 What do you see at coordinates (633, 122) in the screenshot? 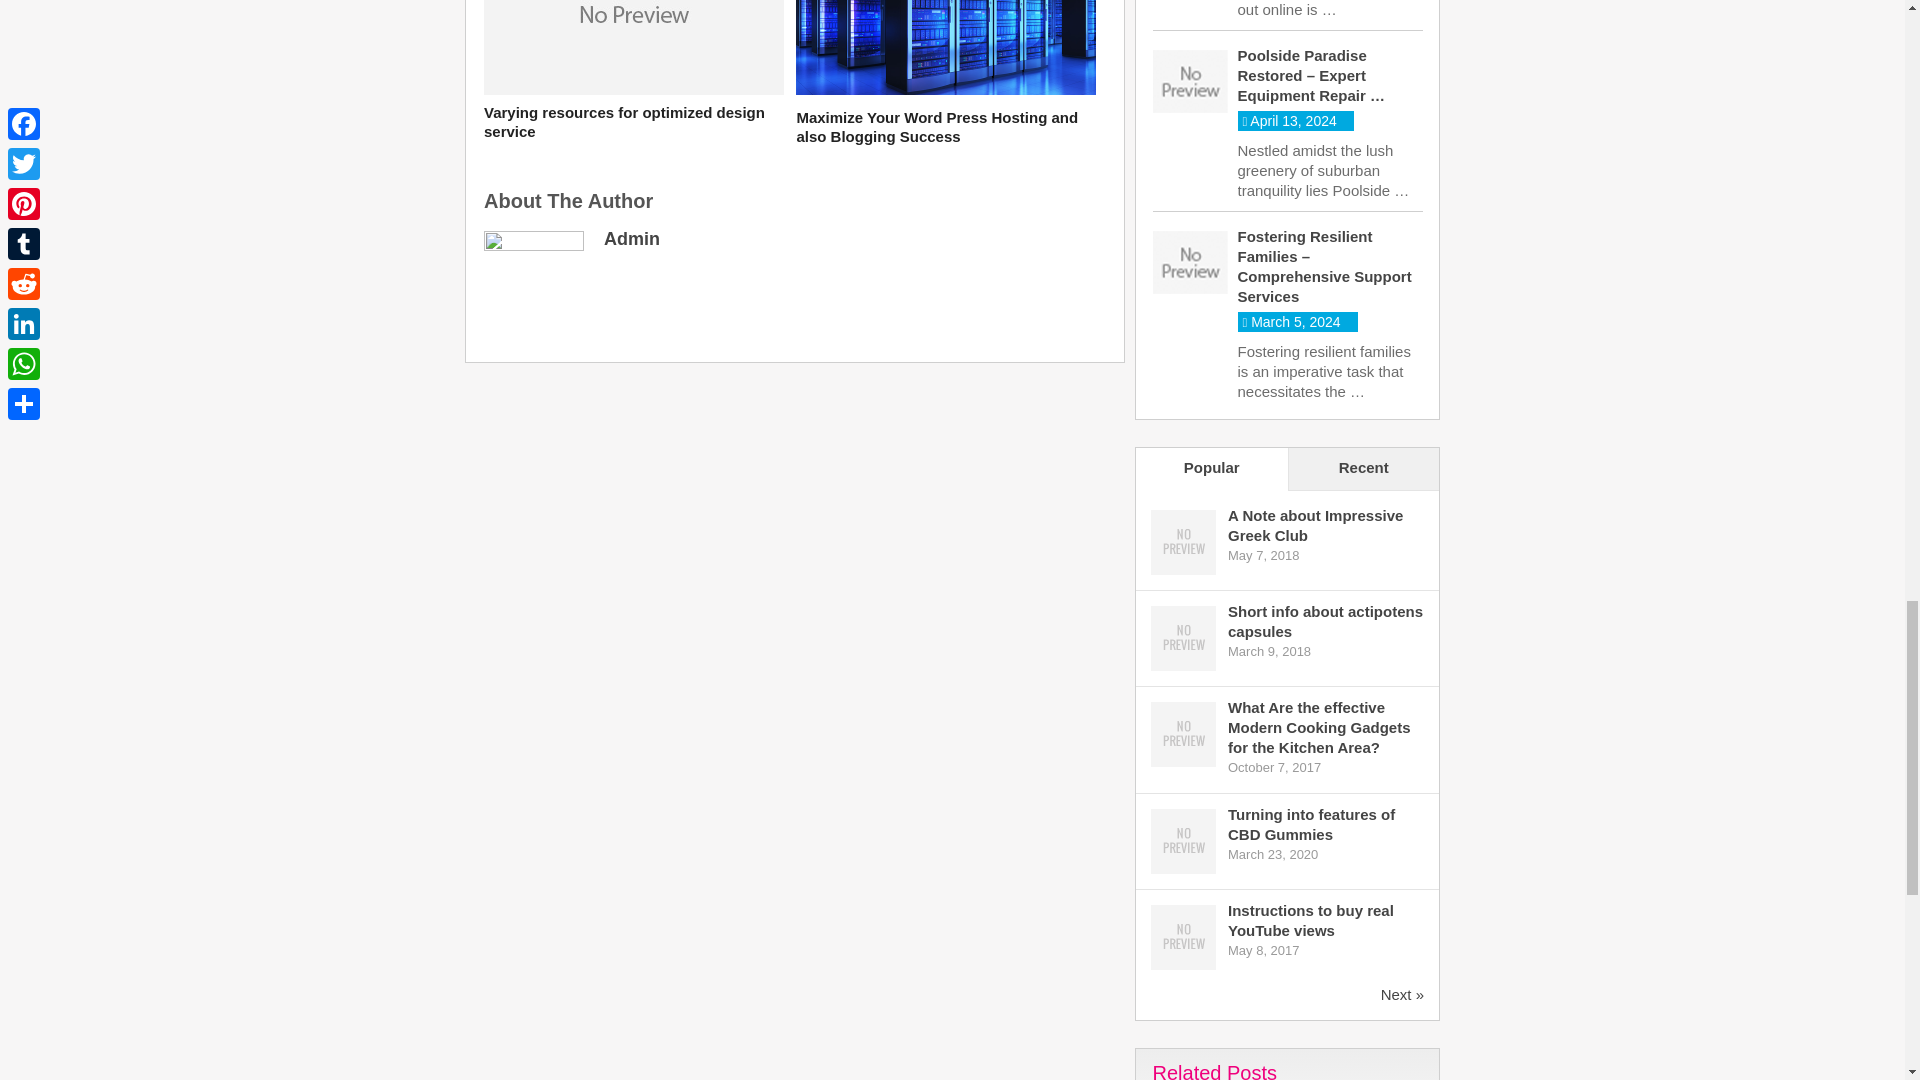
I see `Varying resources for optimized design service` at bounding box center [633, 122].